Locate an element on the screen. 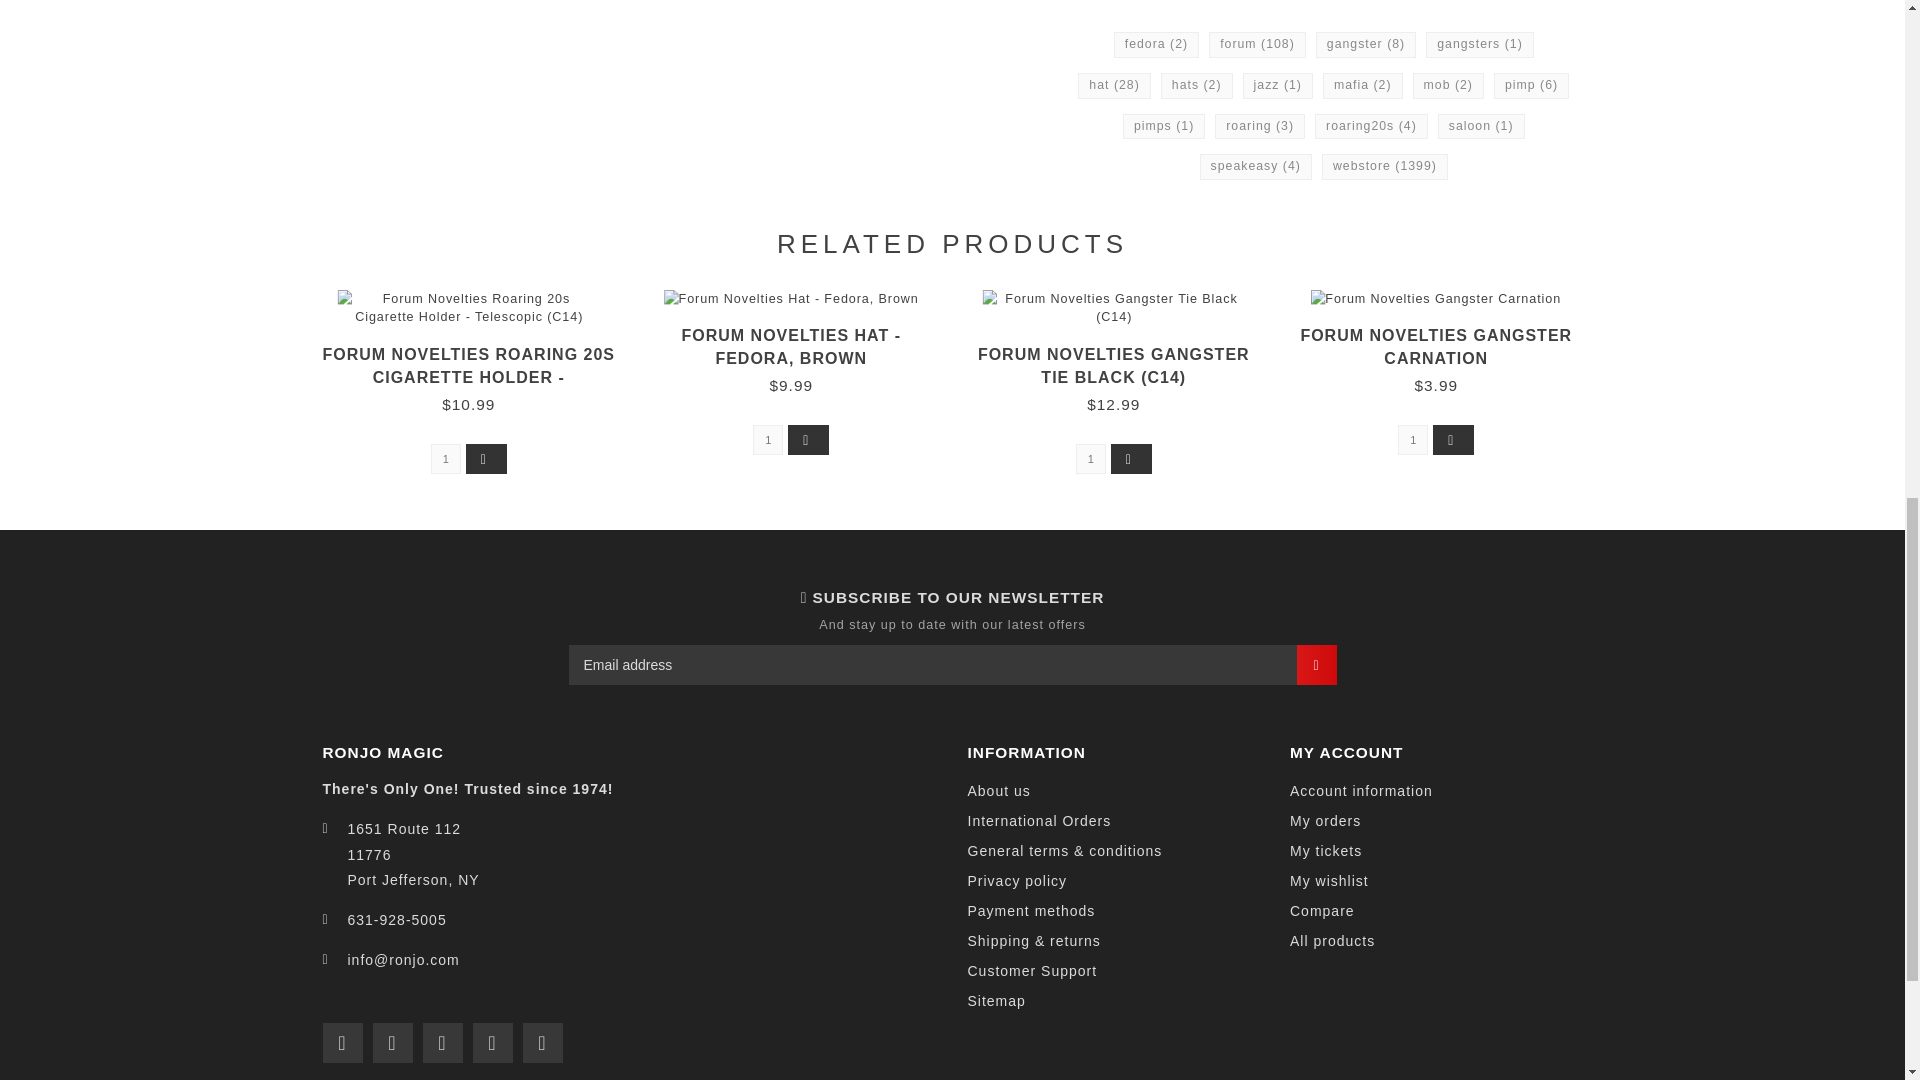  pimps is located at coordinates (1164, 127).